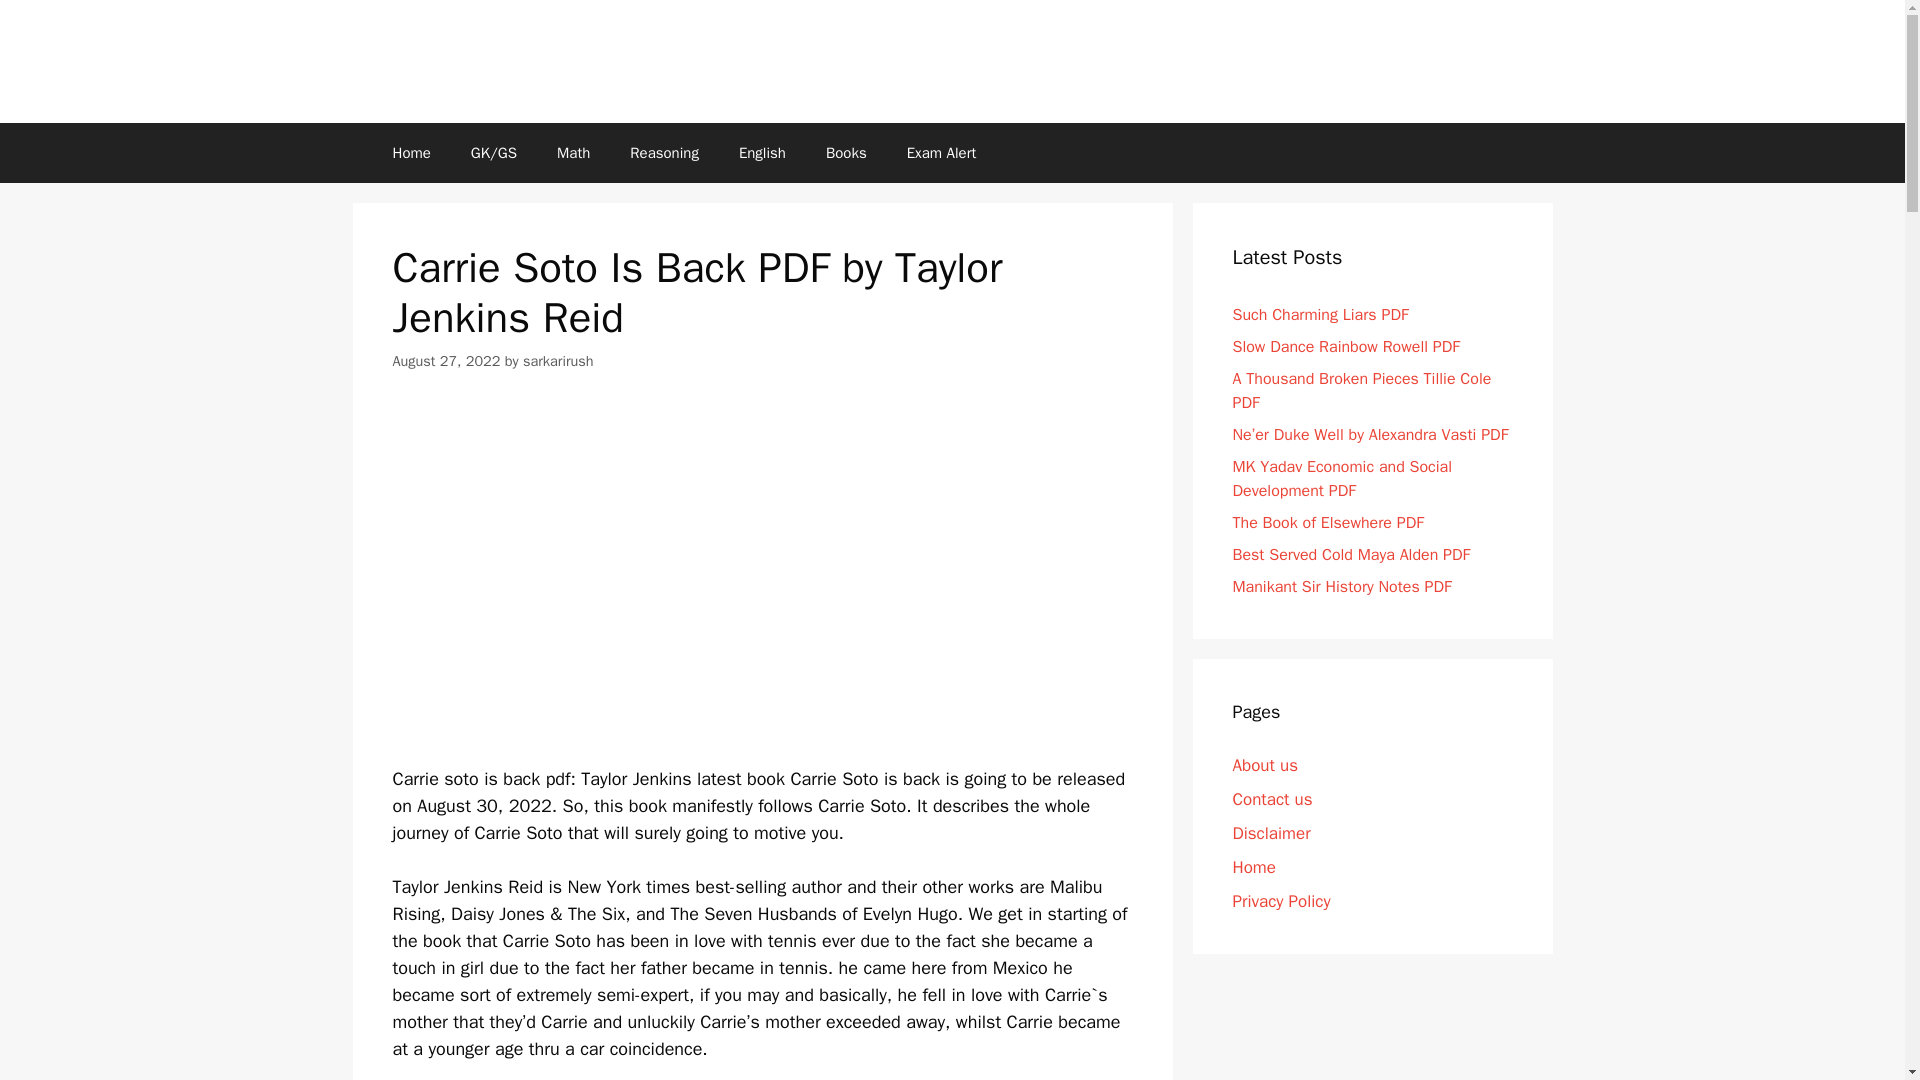  I want to click on English, so click(762, 152).